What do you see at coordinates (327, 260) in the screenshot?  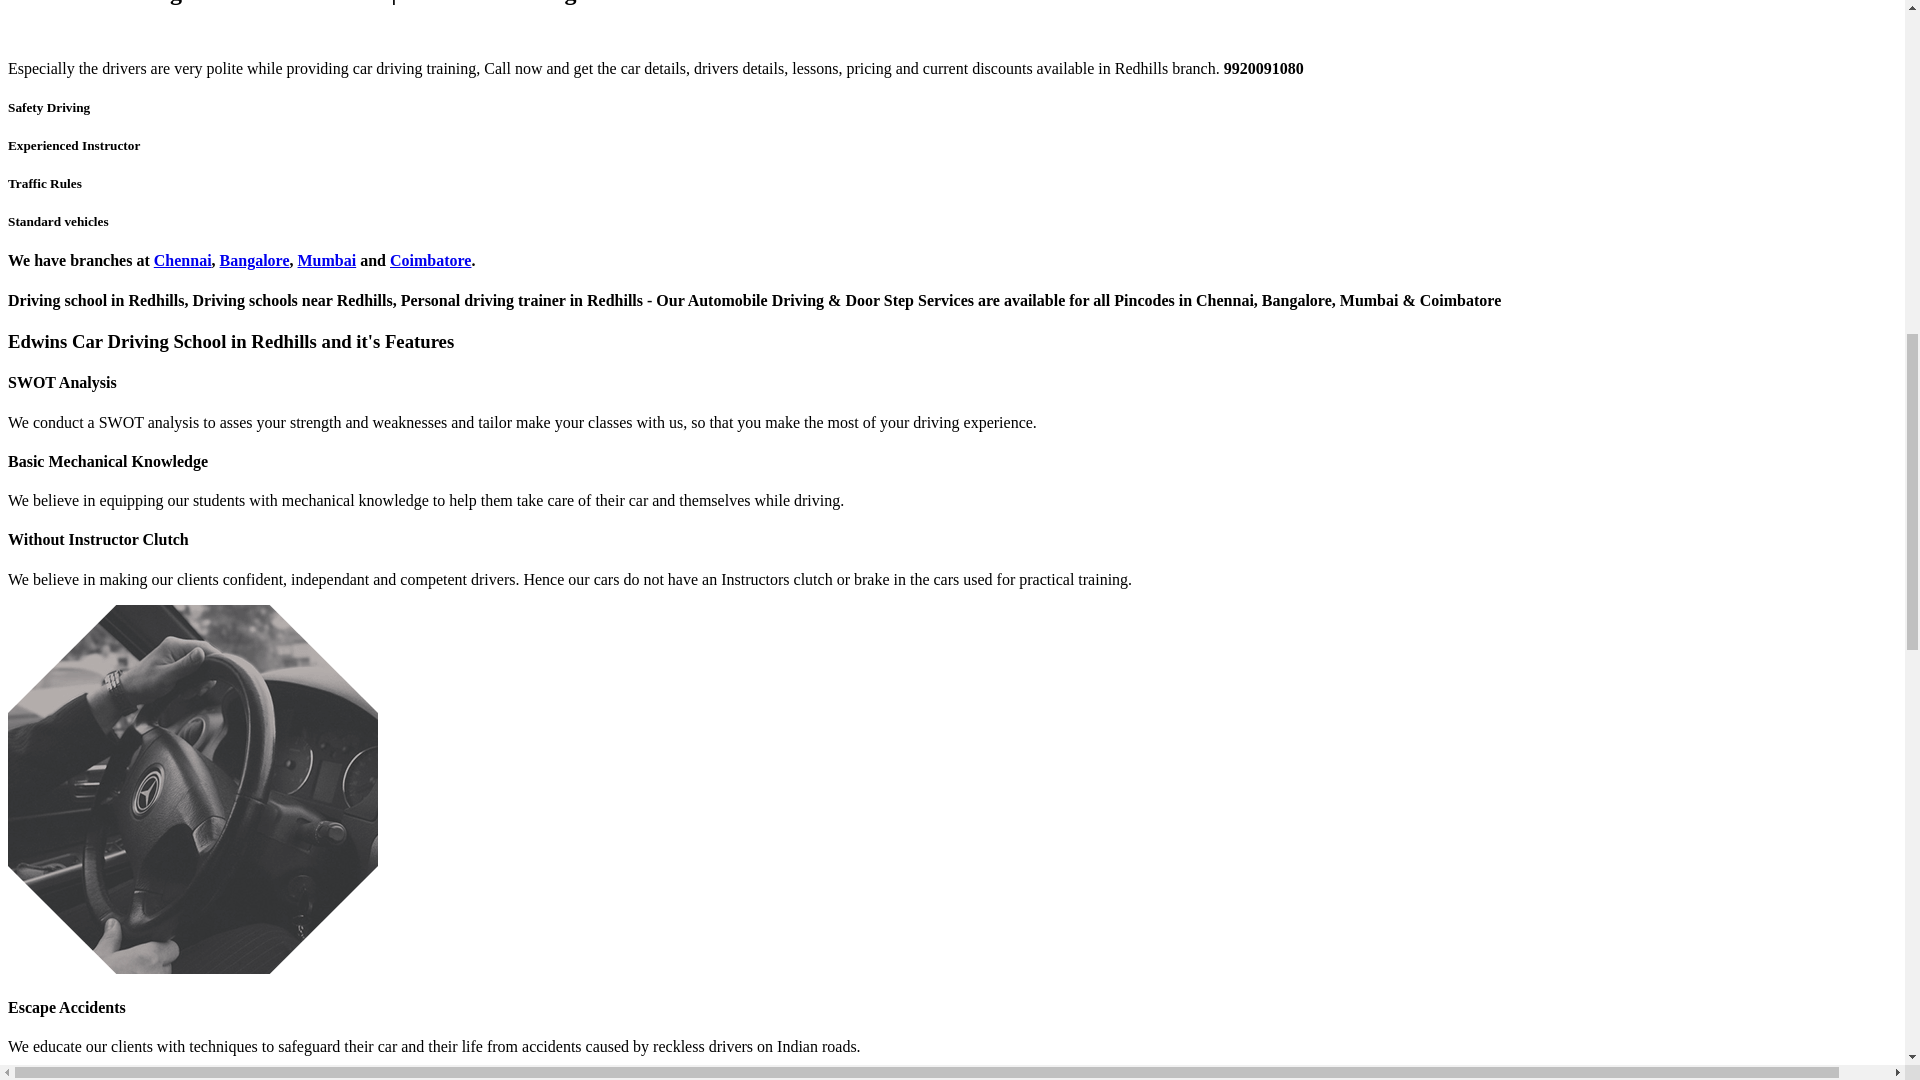 I see `Mumbai` at bounding box center [327, 260].